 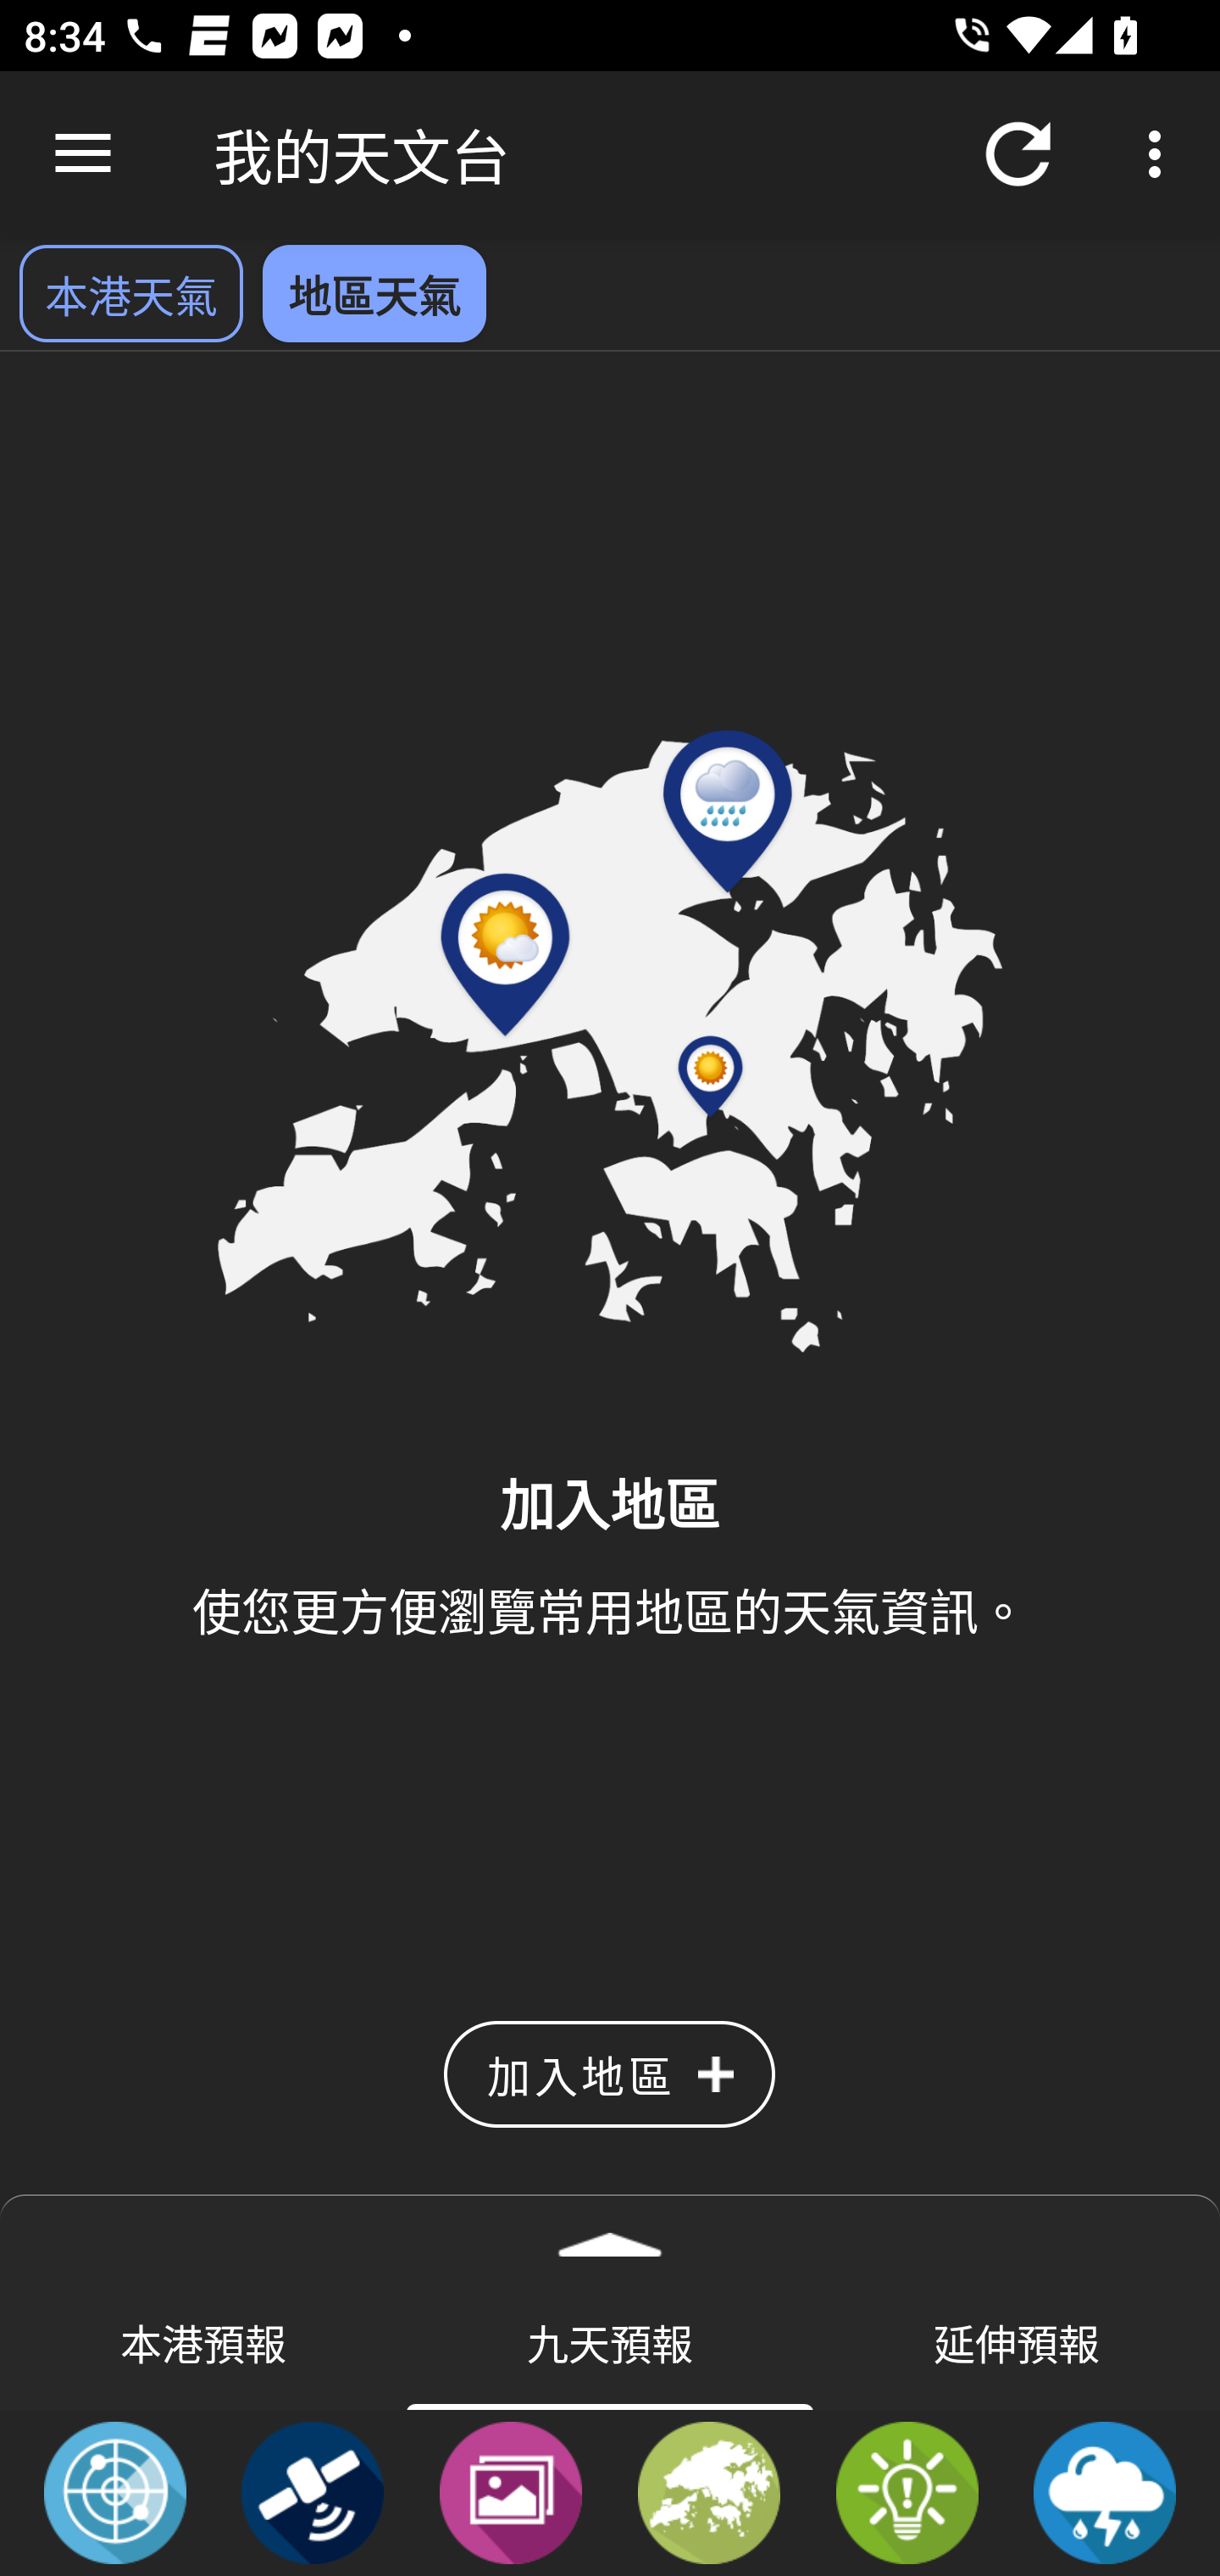 What do you see at coordinates (1017, 2341) in the screenshot?
I see `延伸預報` at bounding box center [1017, 2341].